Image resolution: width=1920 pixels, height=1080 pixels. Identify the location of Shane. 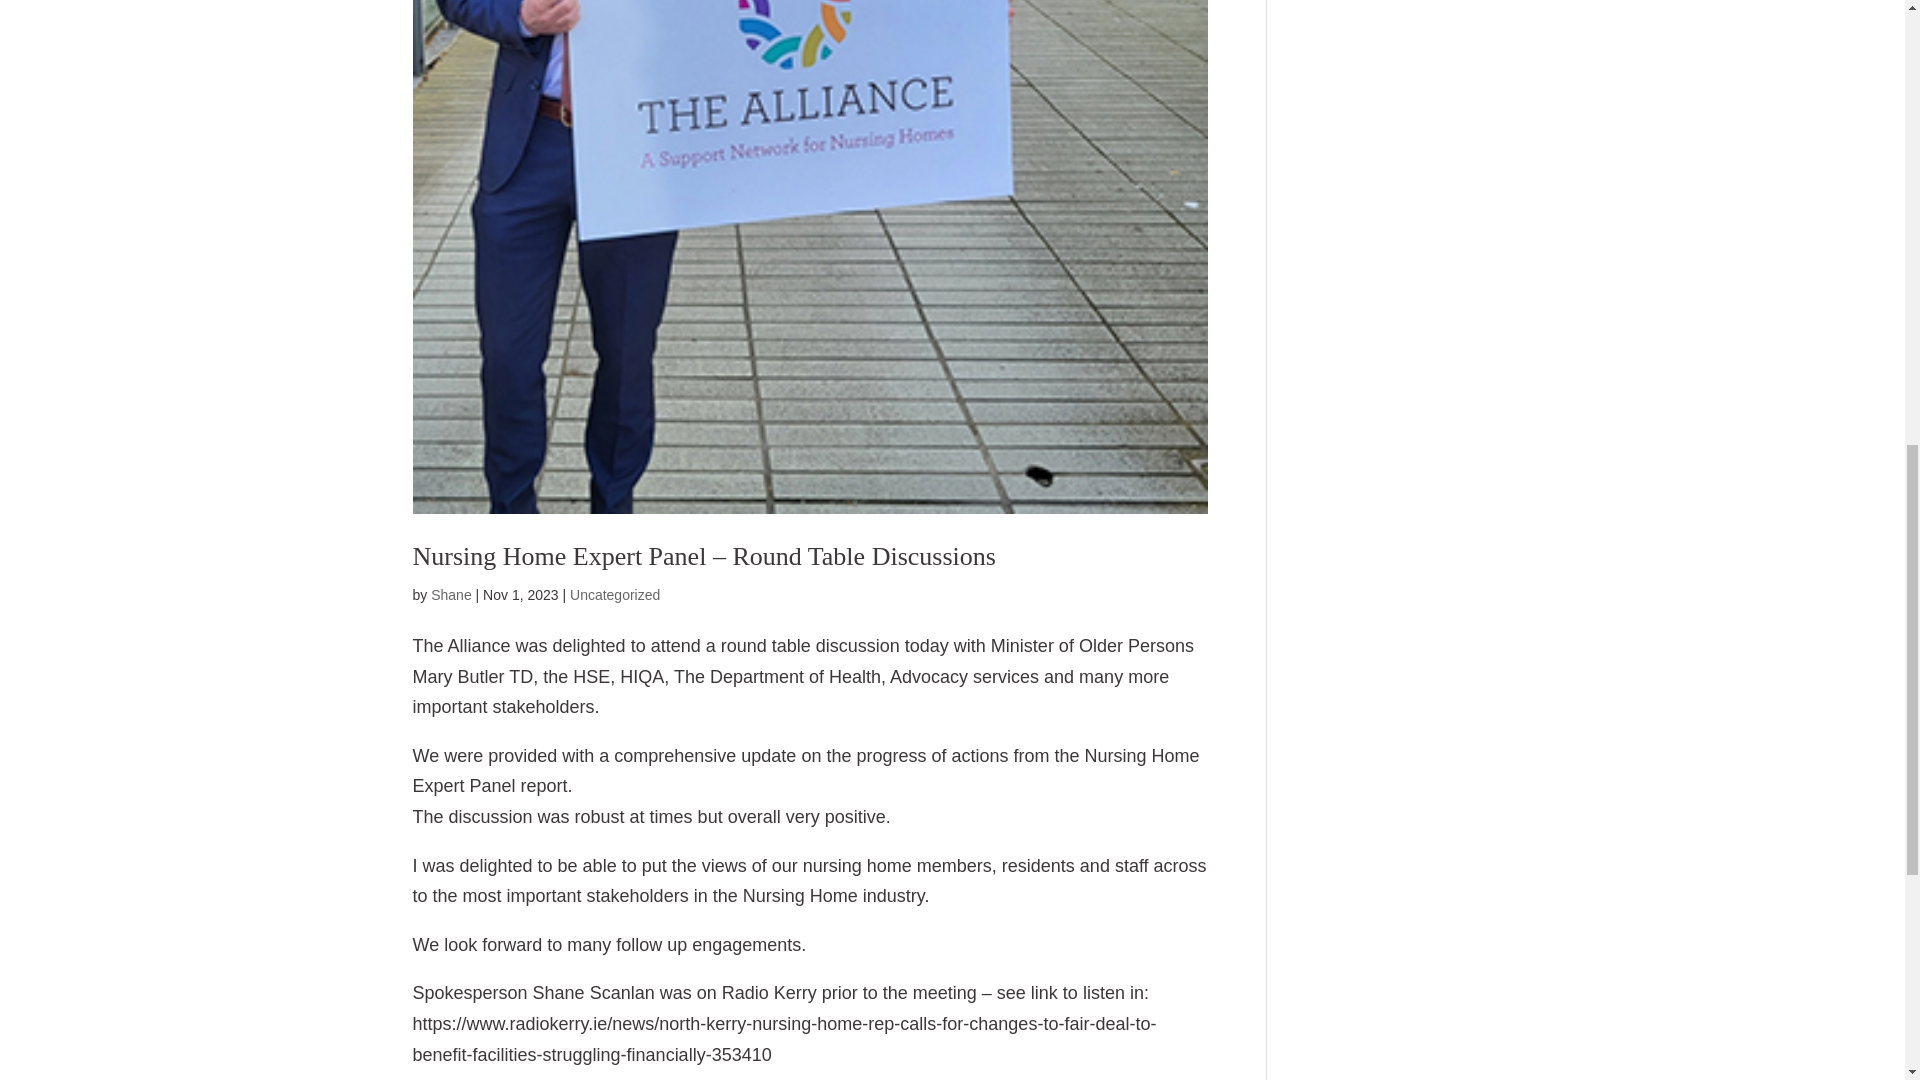
(450, 594).